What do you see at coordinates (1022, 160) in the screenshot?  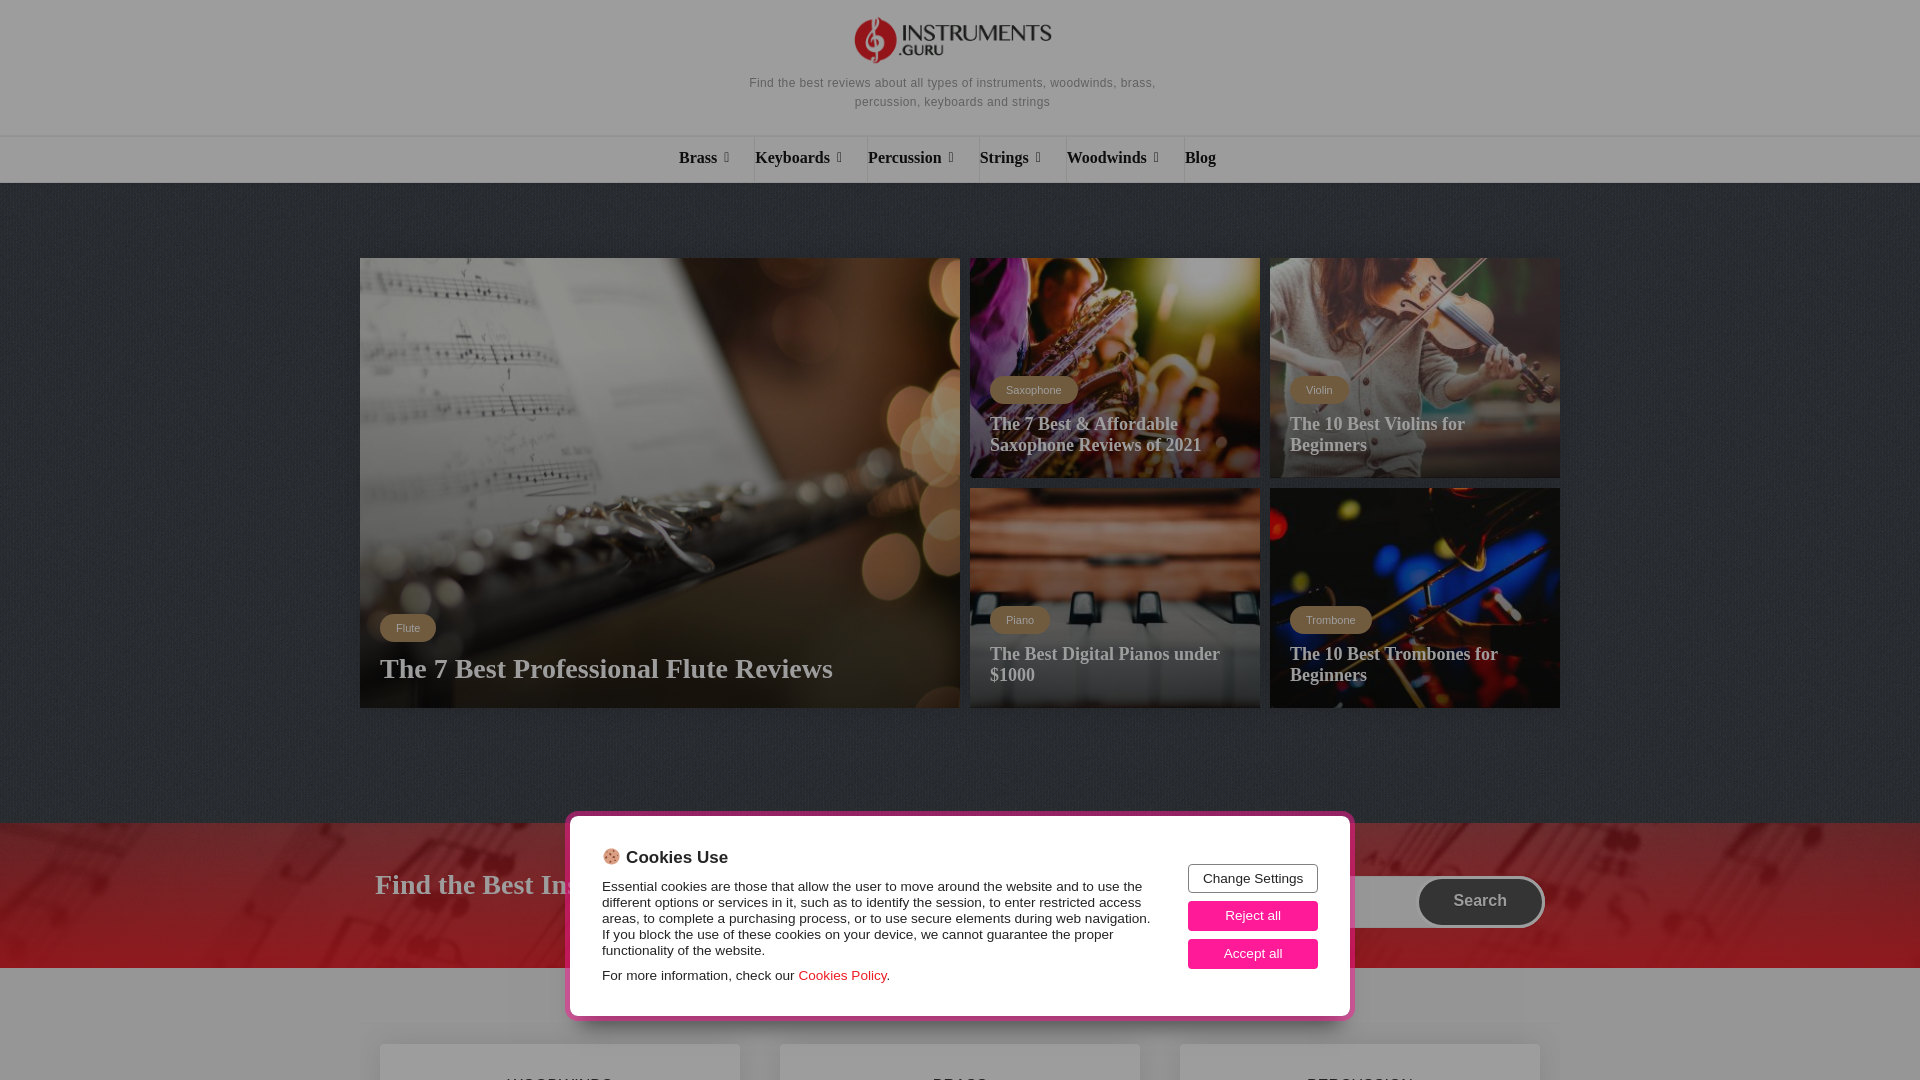 I see `Strings` at bounding box center [1022, 160].